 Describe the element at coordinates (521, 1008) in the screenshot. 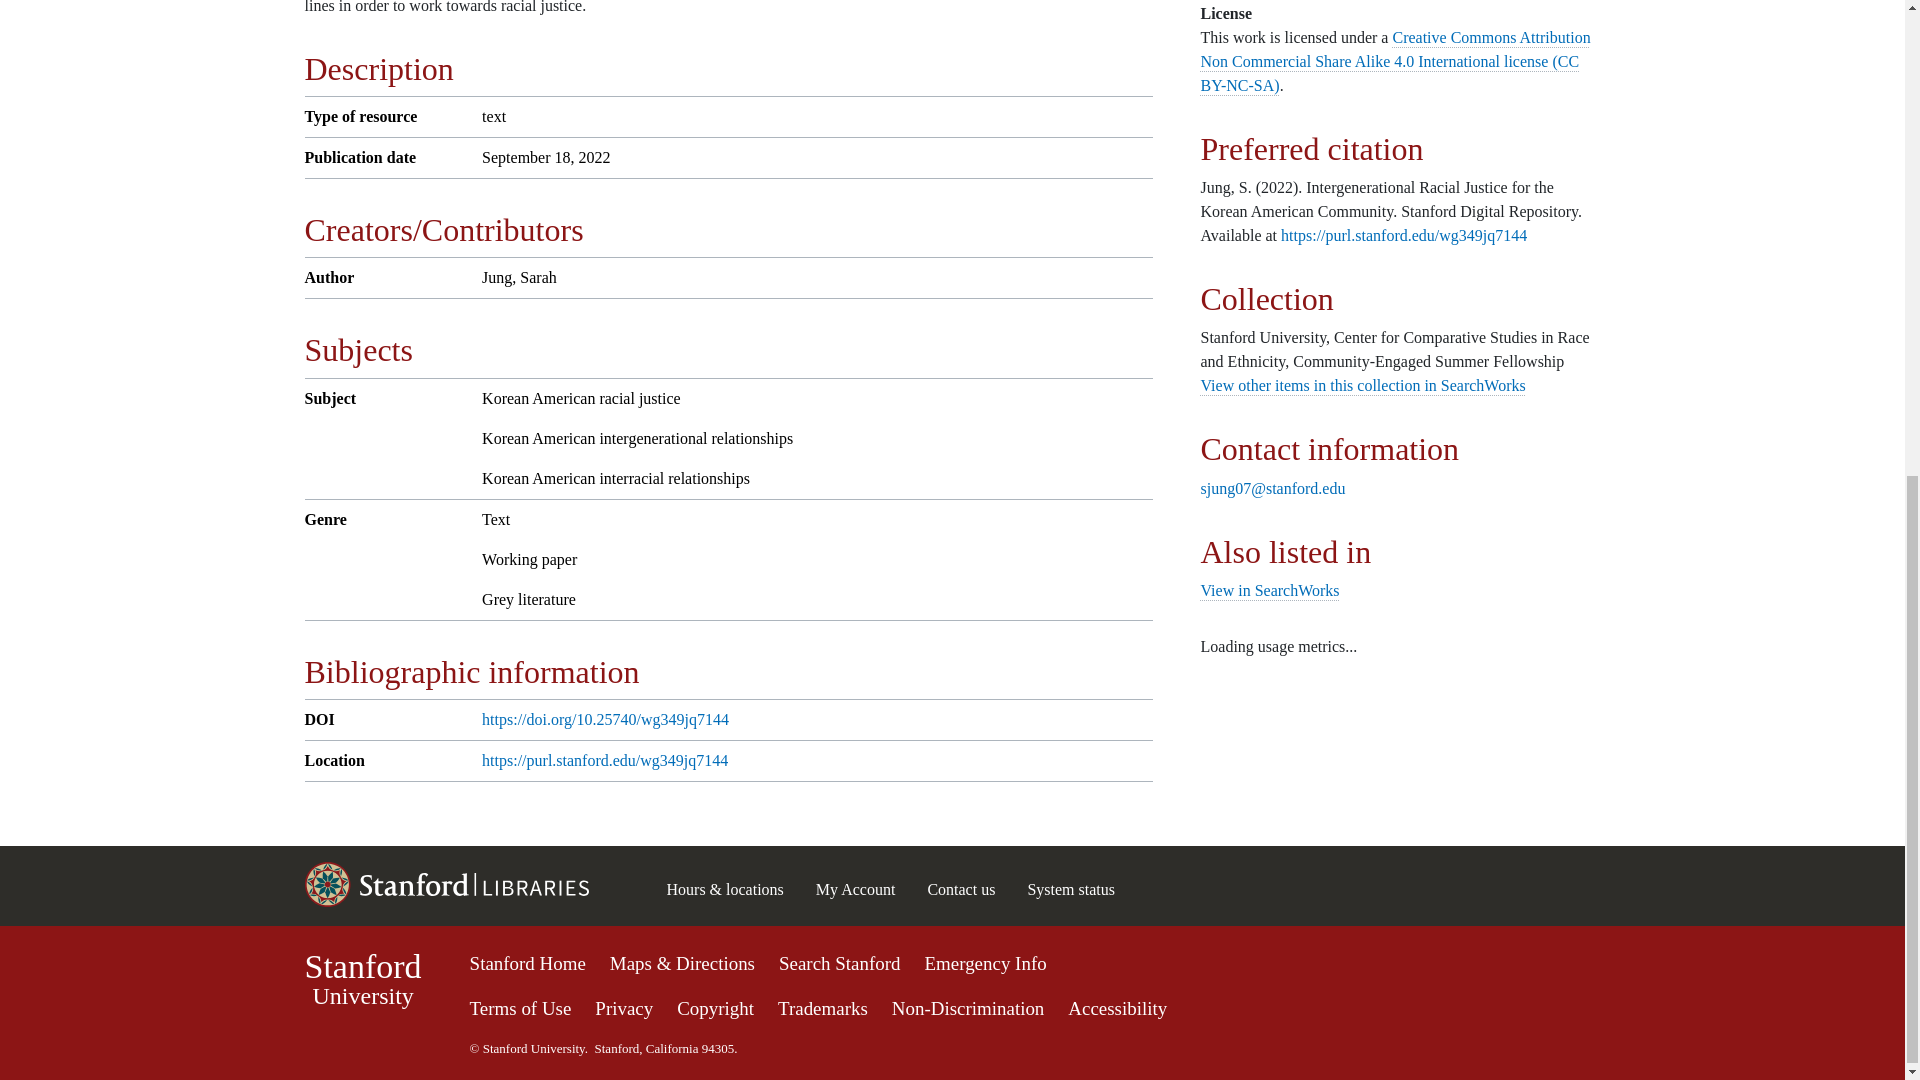

I see `Terms of use for sites` at that location.